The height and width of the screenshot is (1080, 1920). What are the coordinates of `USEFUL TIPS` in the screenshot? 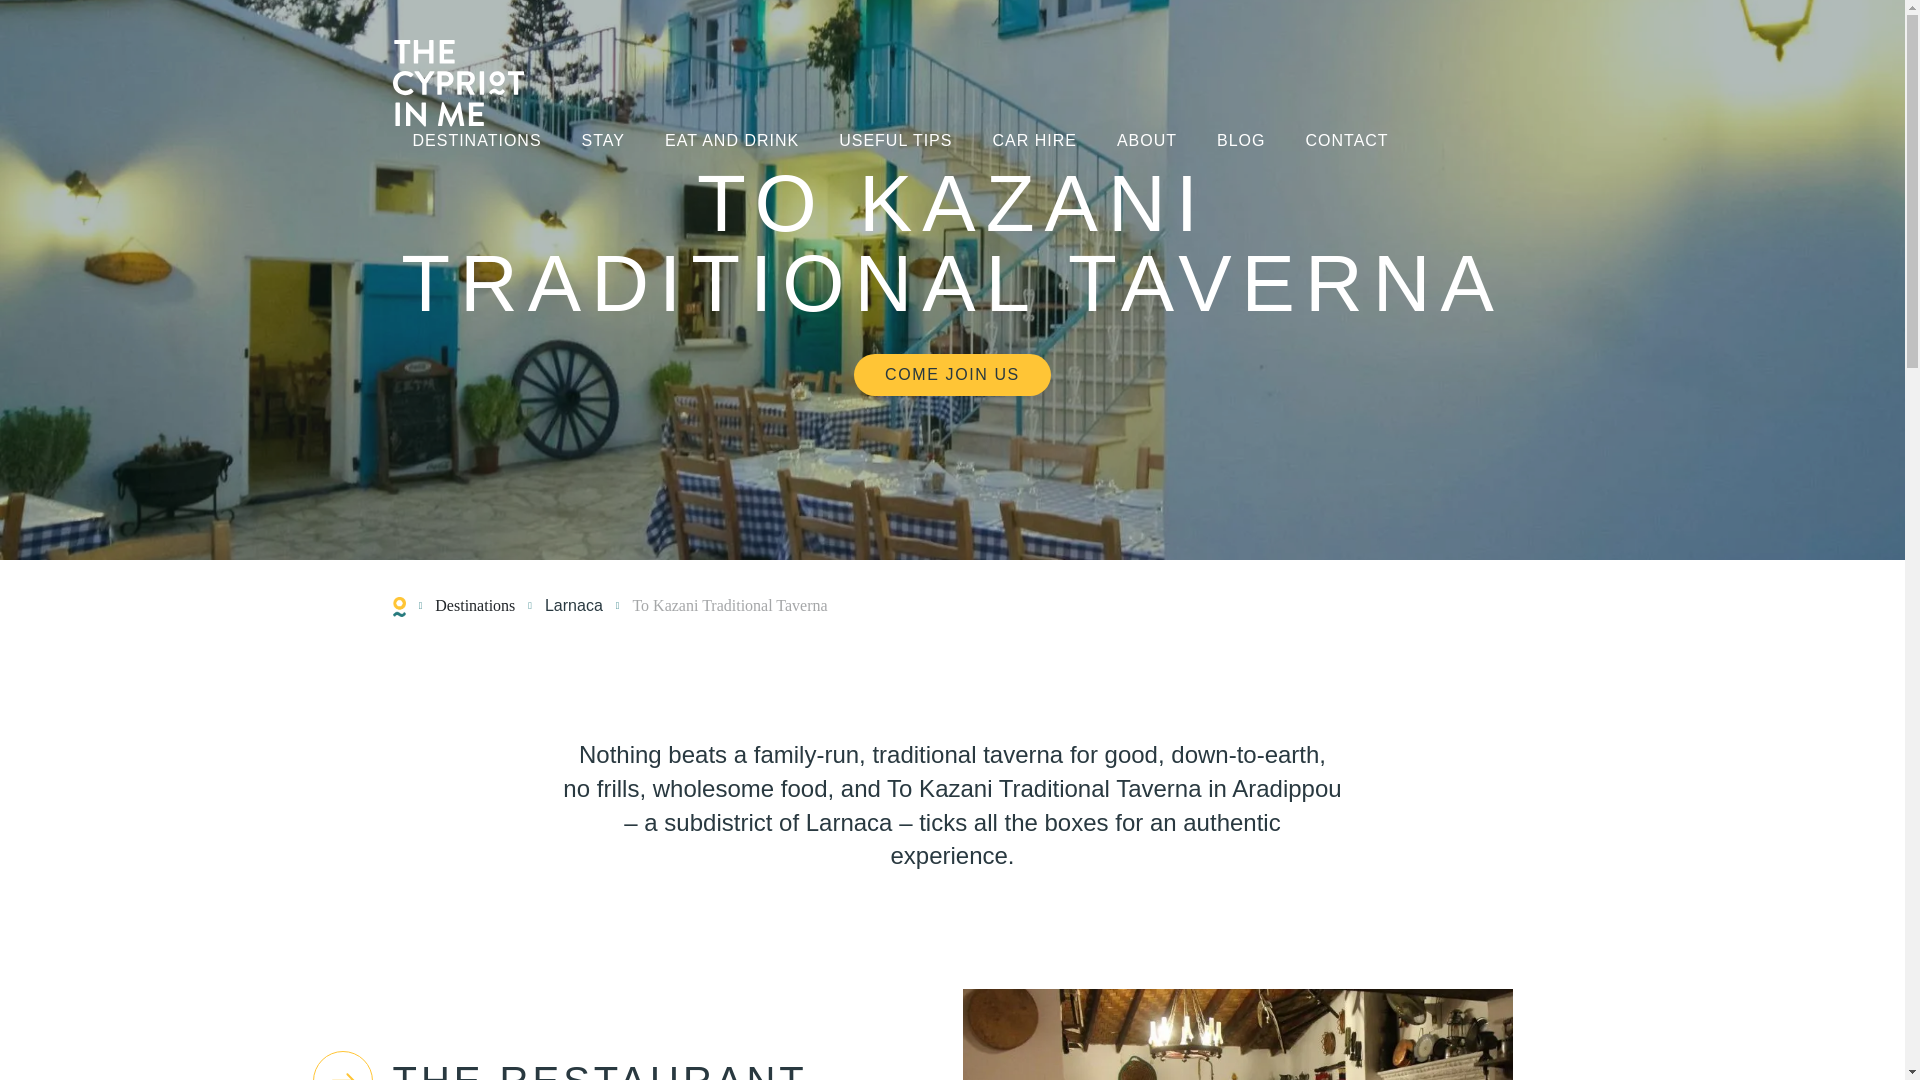 It's located at (896, 142).